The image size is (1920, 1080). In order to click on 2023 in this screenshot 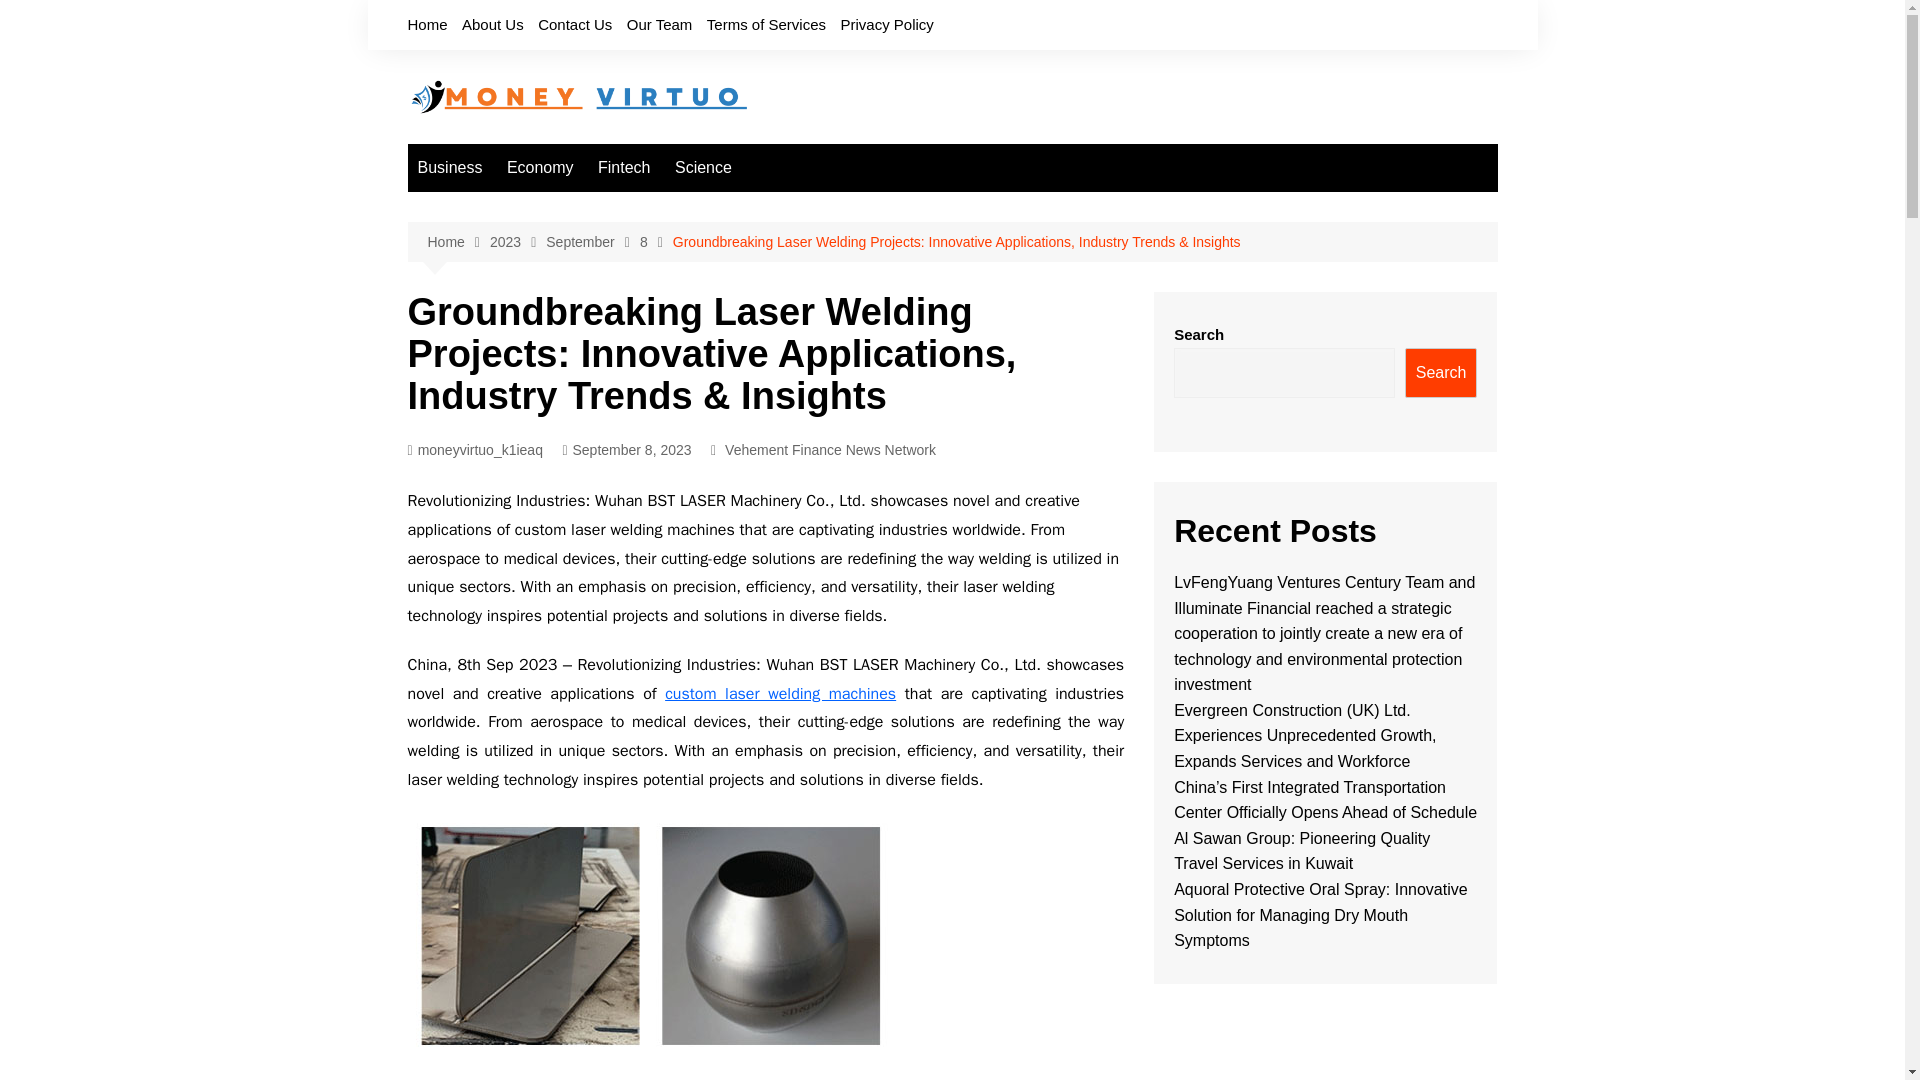, I will do `click(517, 242)`.